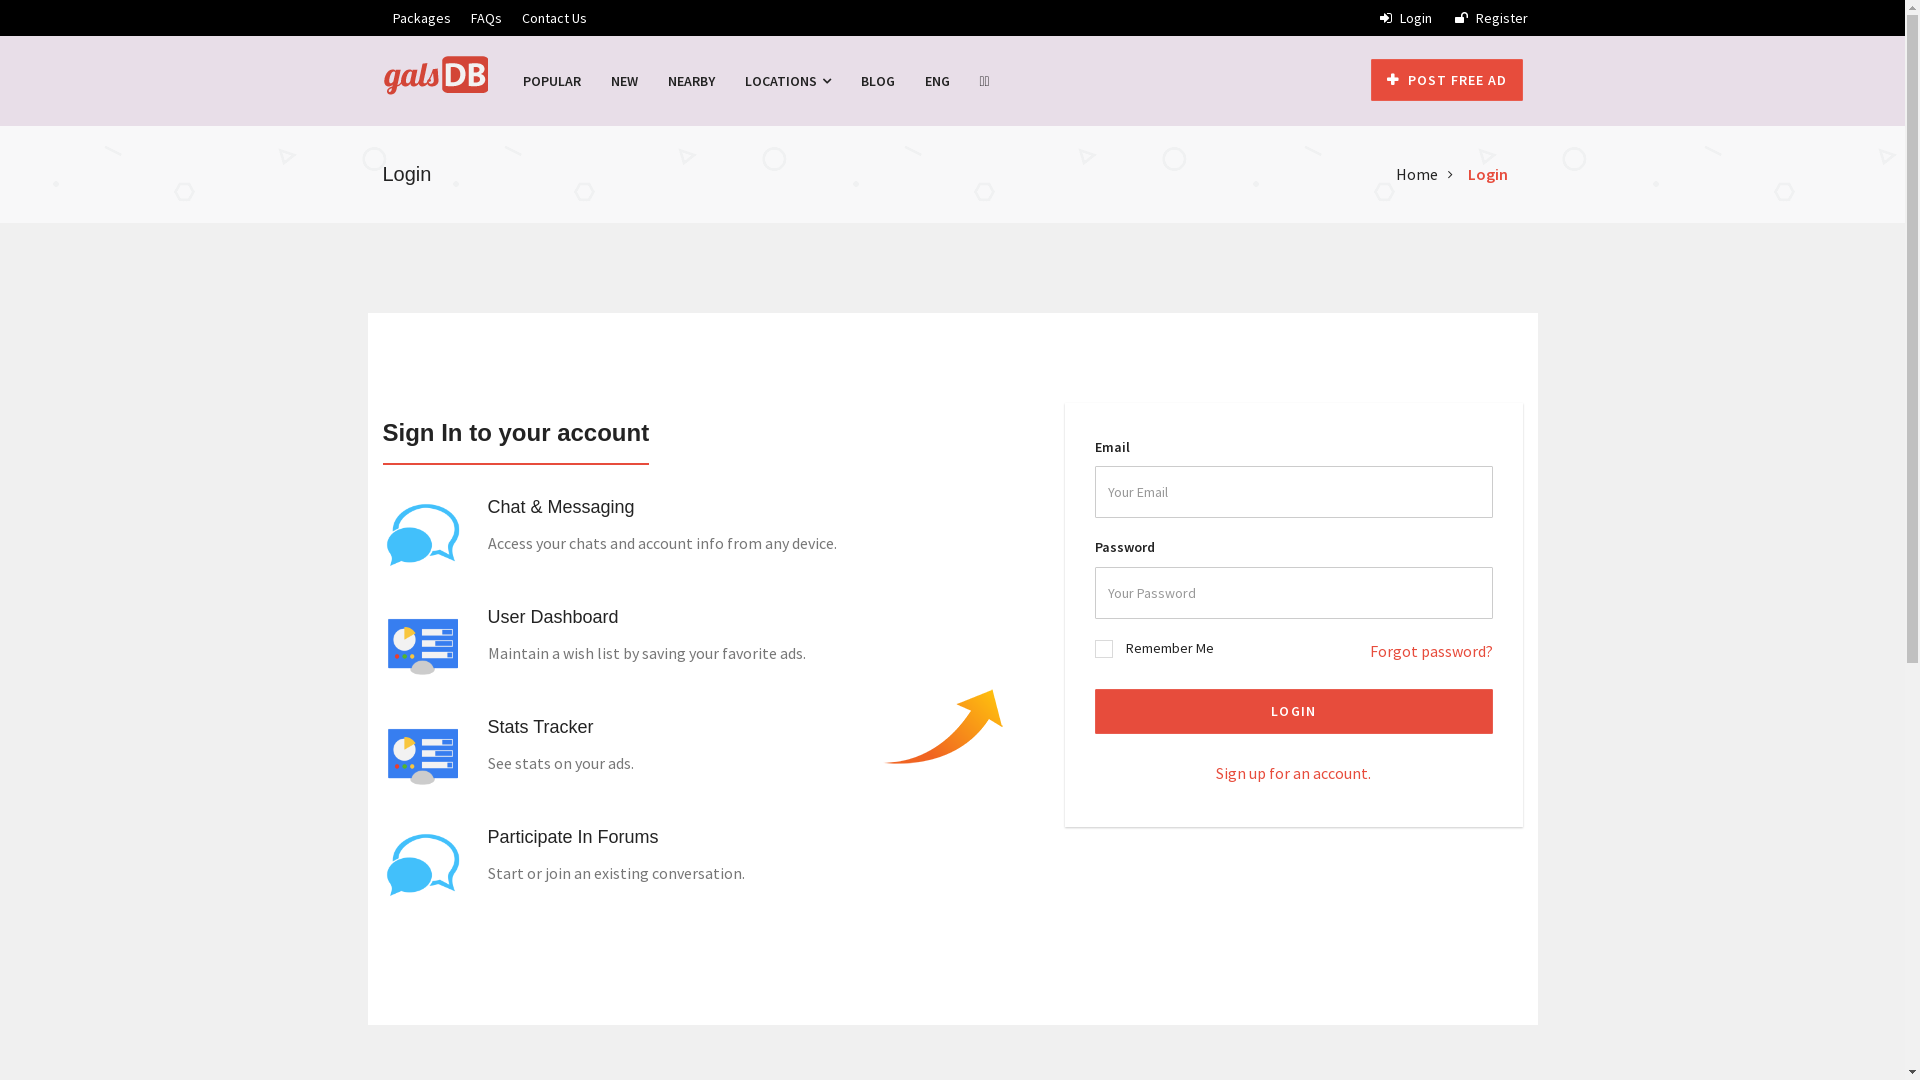 The height and width of the screenshot is (1080, 1920). Describe the element at coordinates (1294, 712) in the screenshot. I see `LOGIN` at that location.